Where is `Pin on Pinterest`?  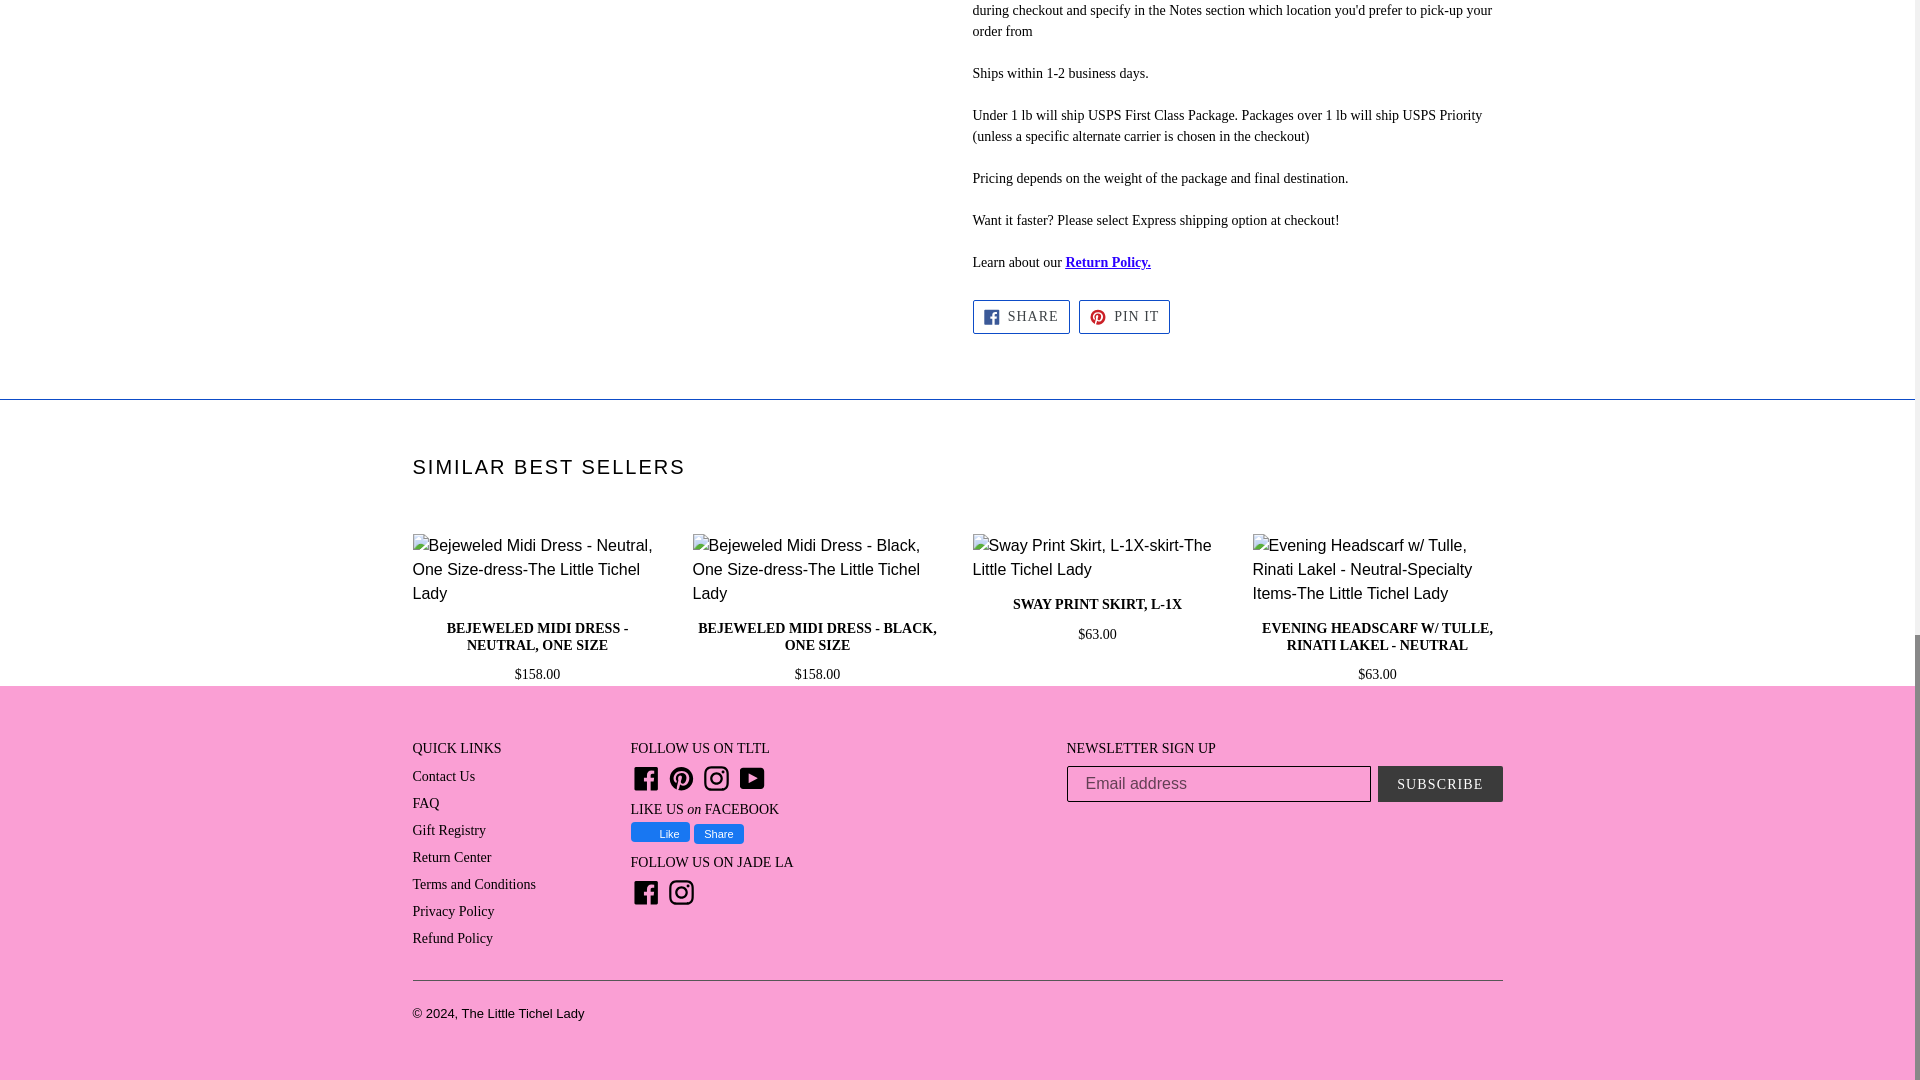 Pin on Pinterest is located at coordinates (1124, 316).